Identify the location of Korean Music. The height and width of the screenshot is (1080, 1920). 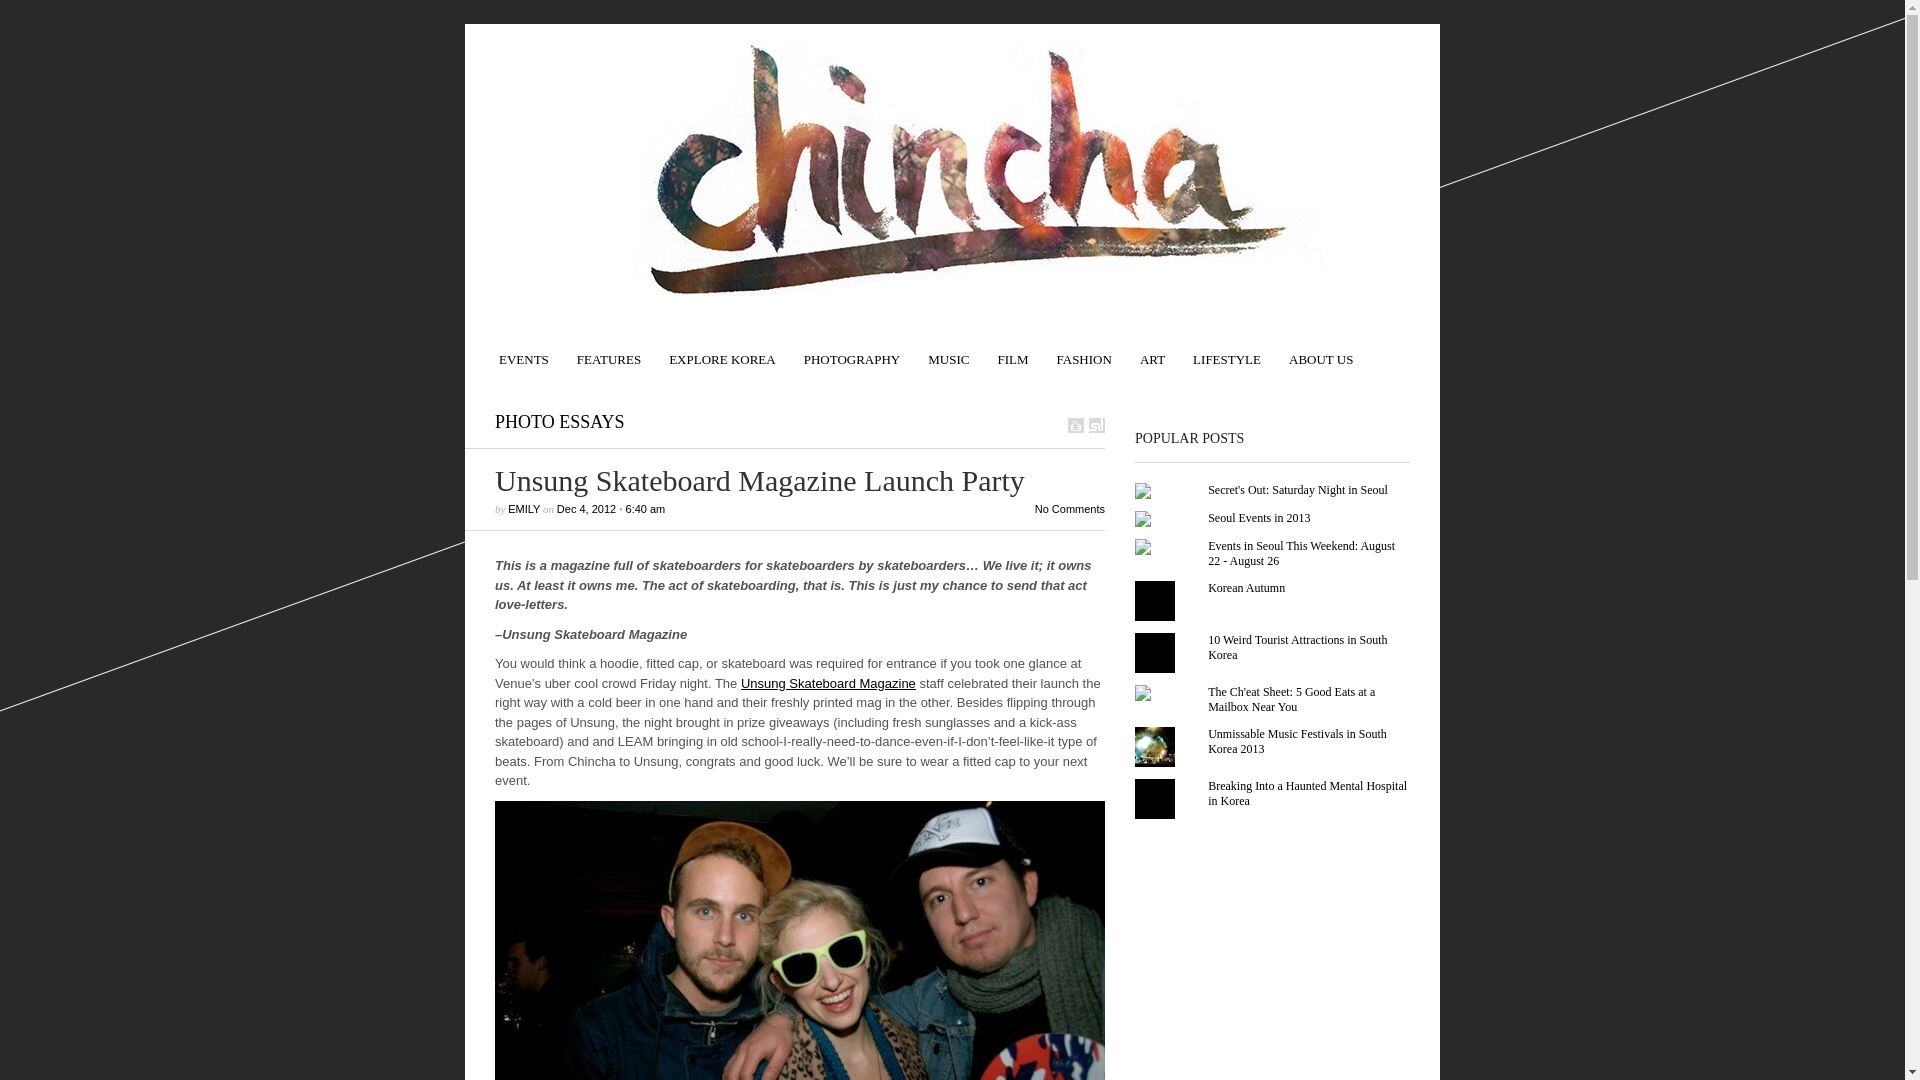
(948, 350).